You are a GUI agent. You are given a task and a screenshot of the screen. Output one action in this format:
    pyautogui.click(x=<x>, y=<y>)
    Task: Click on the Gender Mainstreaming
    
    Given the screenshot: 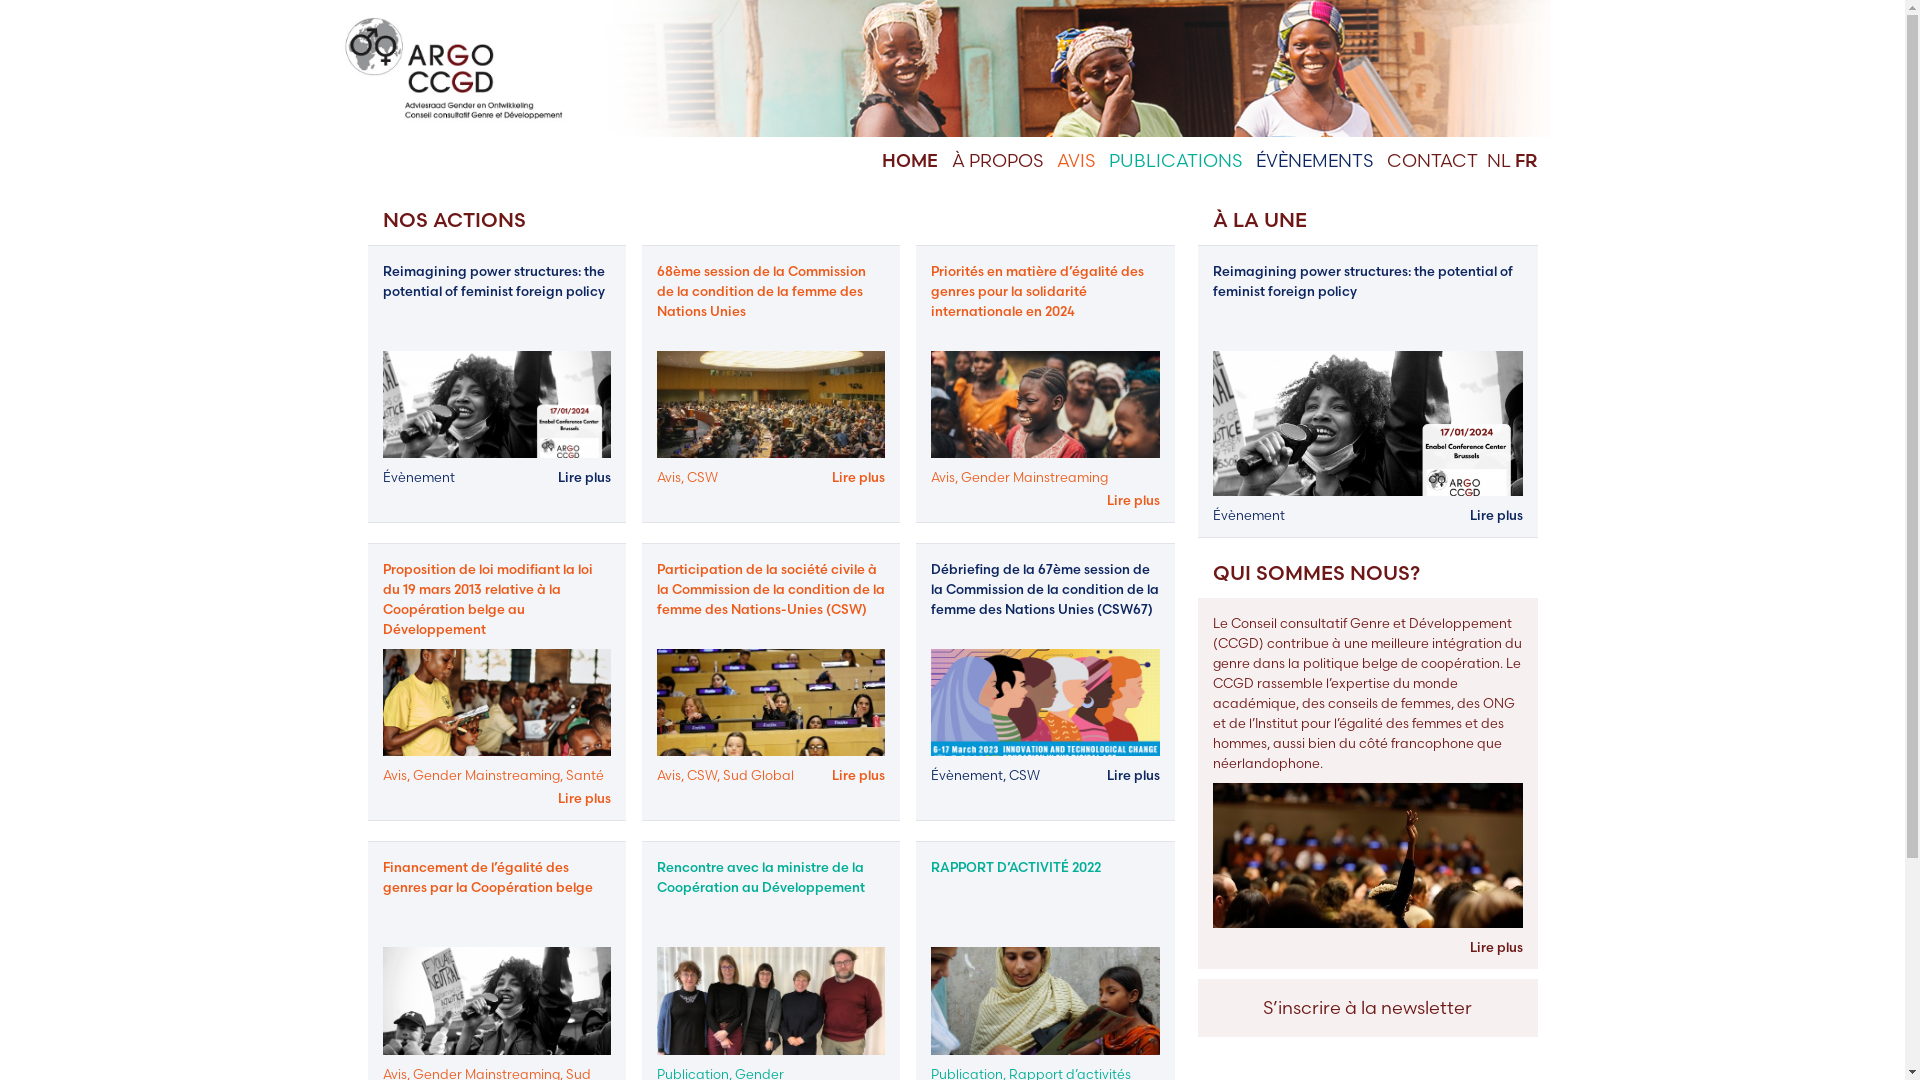 What is the action you would take?
    pyautogui.click(x=486, y=775)
    